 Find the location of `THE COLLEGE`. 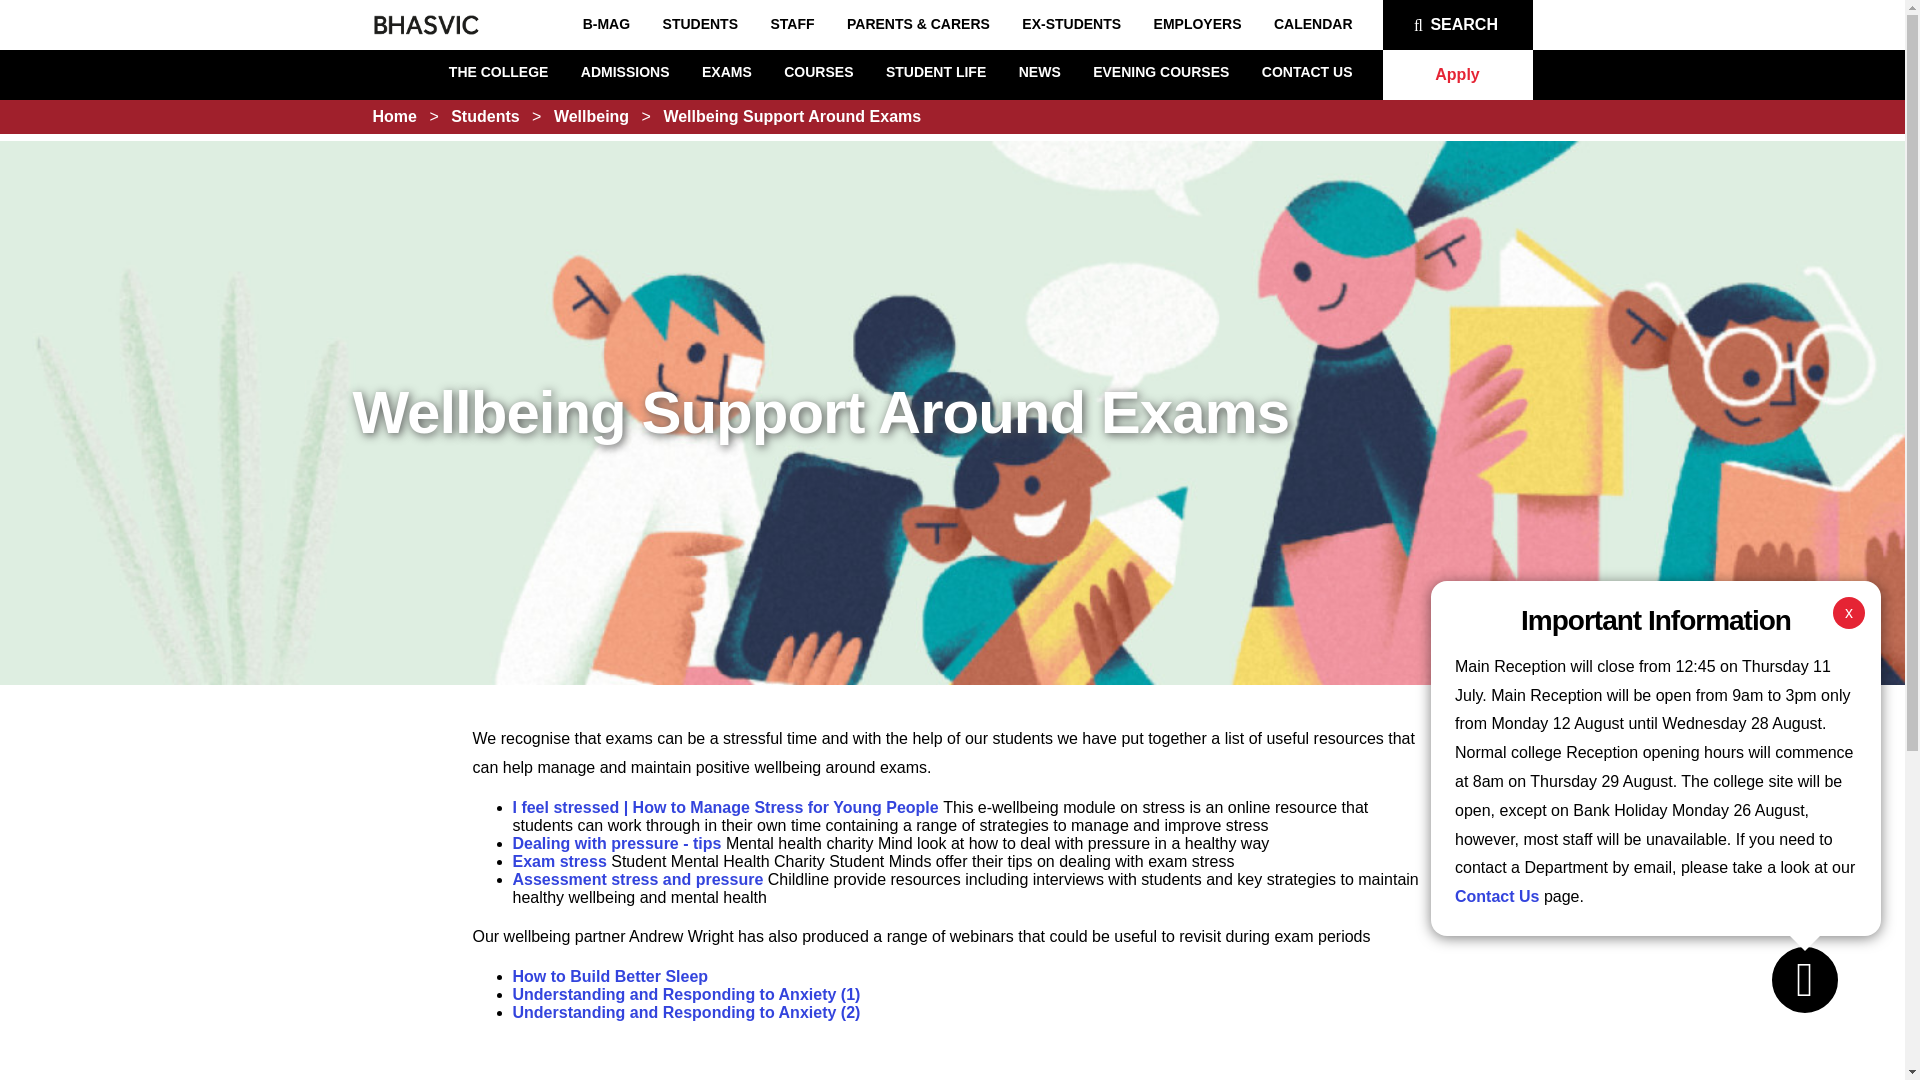

THE COLLEGE is located at coordinates (499, 71).